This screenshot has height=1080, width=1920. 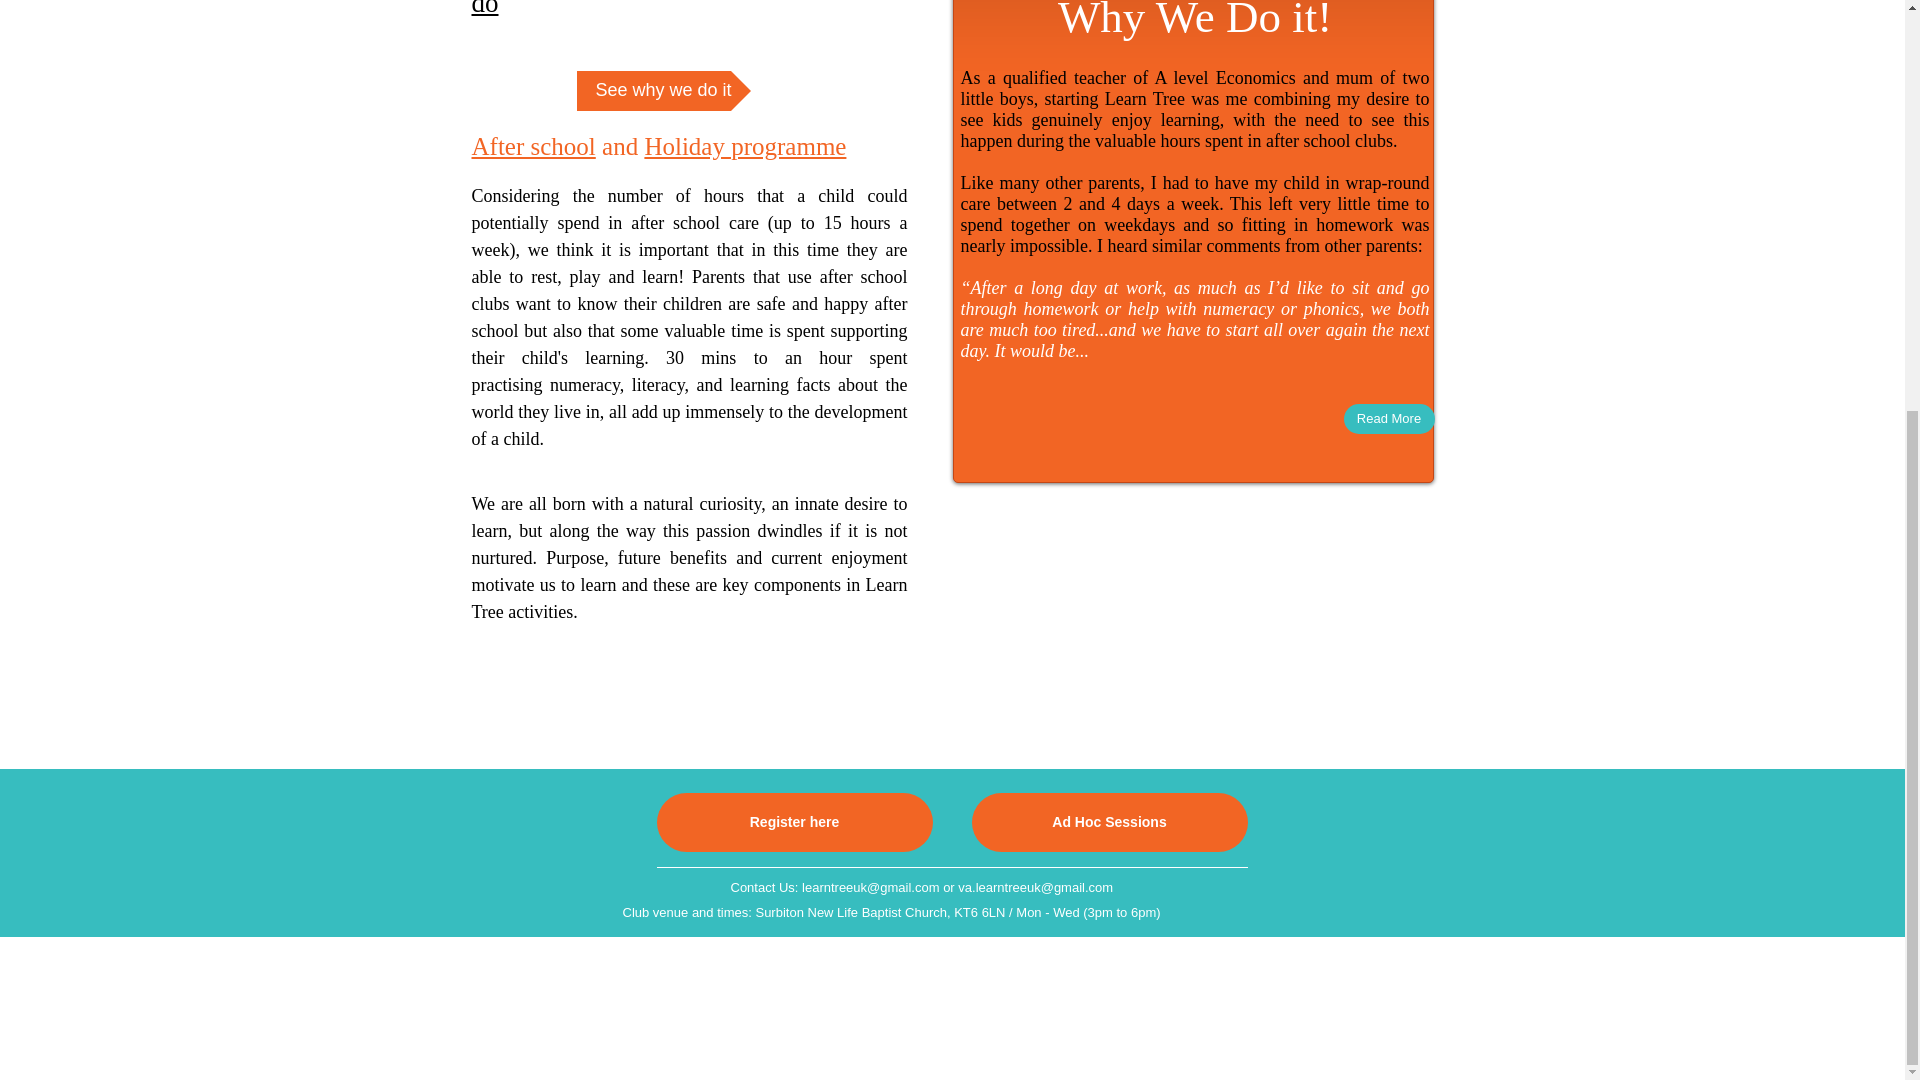 I want to click on After school, so click(x=534, y=146).